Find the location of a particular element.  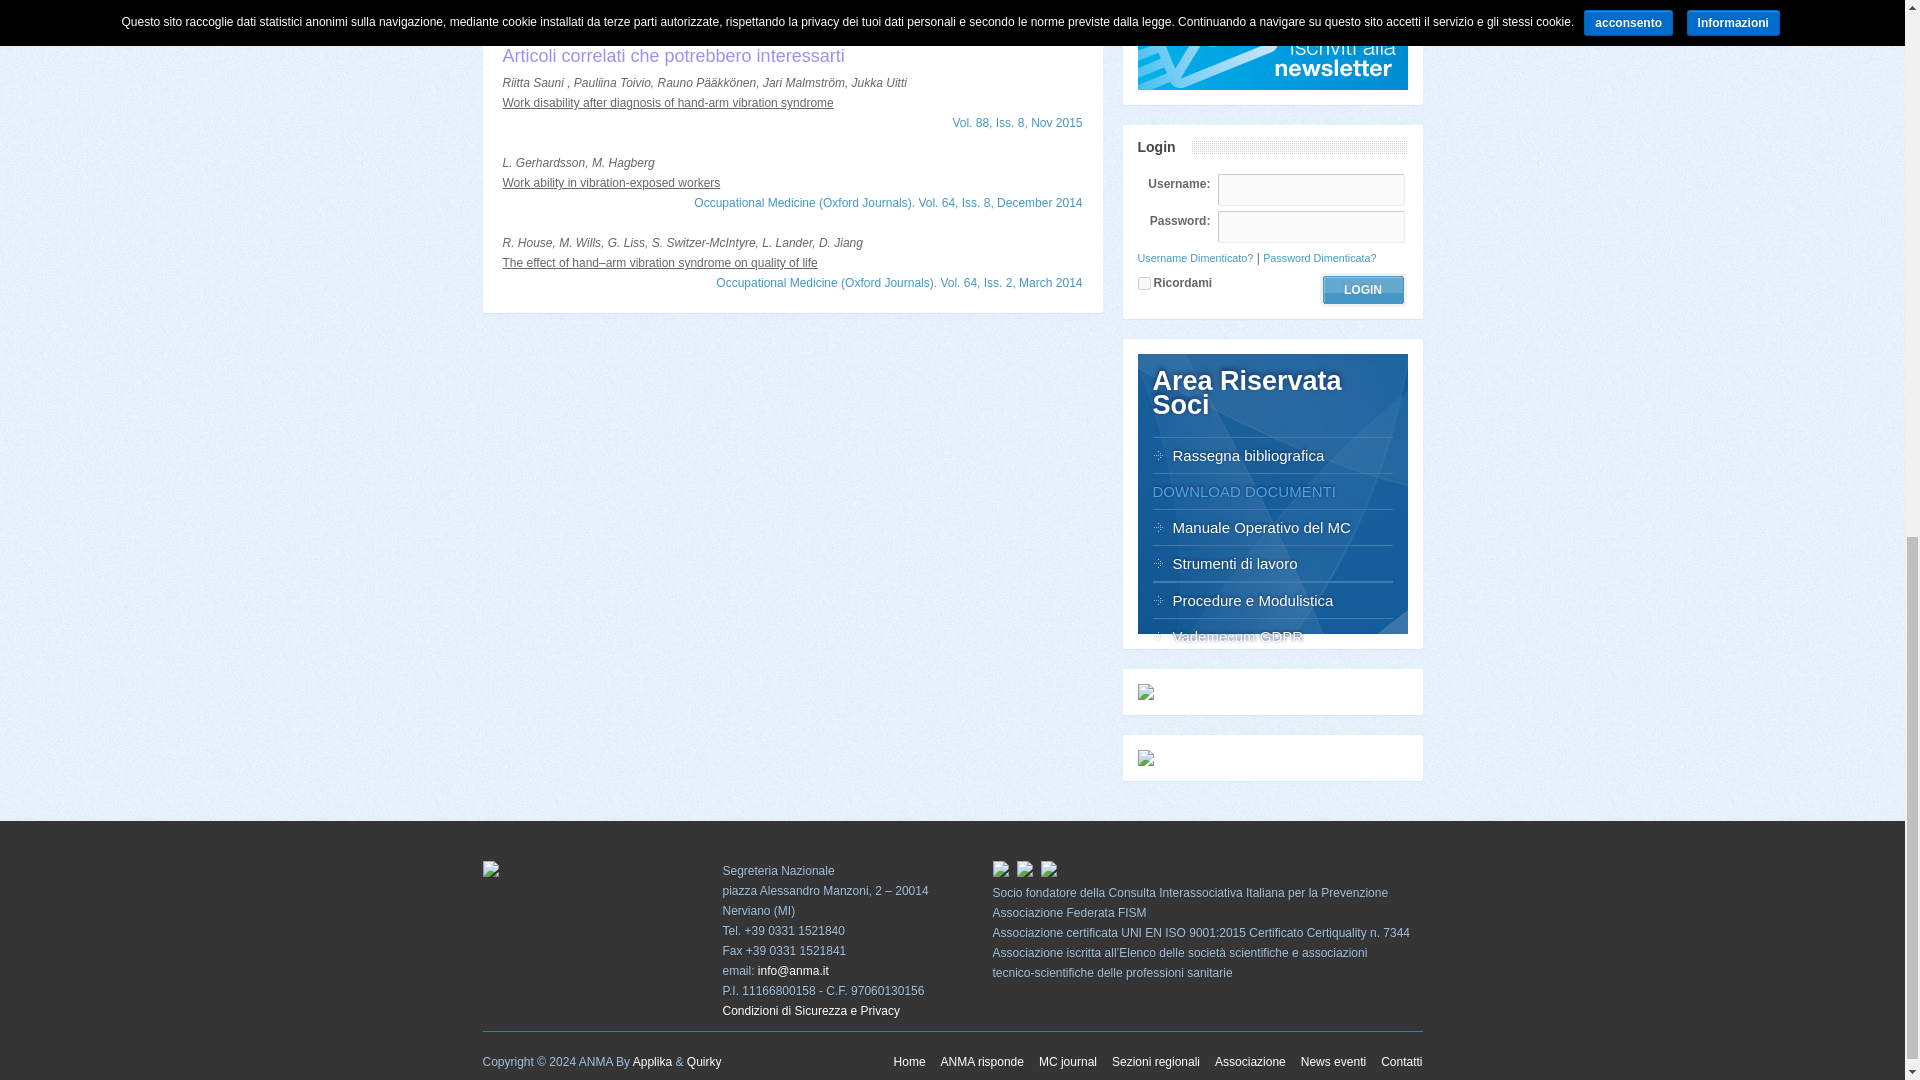

forever is located at coordinates (1144, 283).